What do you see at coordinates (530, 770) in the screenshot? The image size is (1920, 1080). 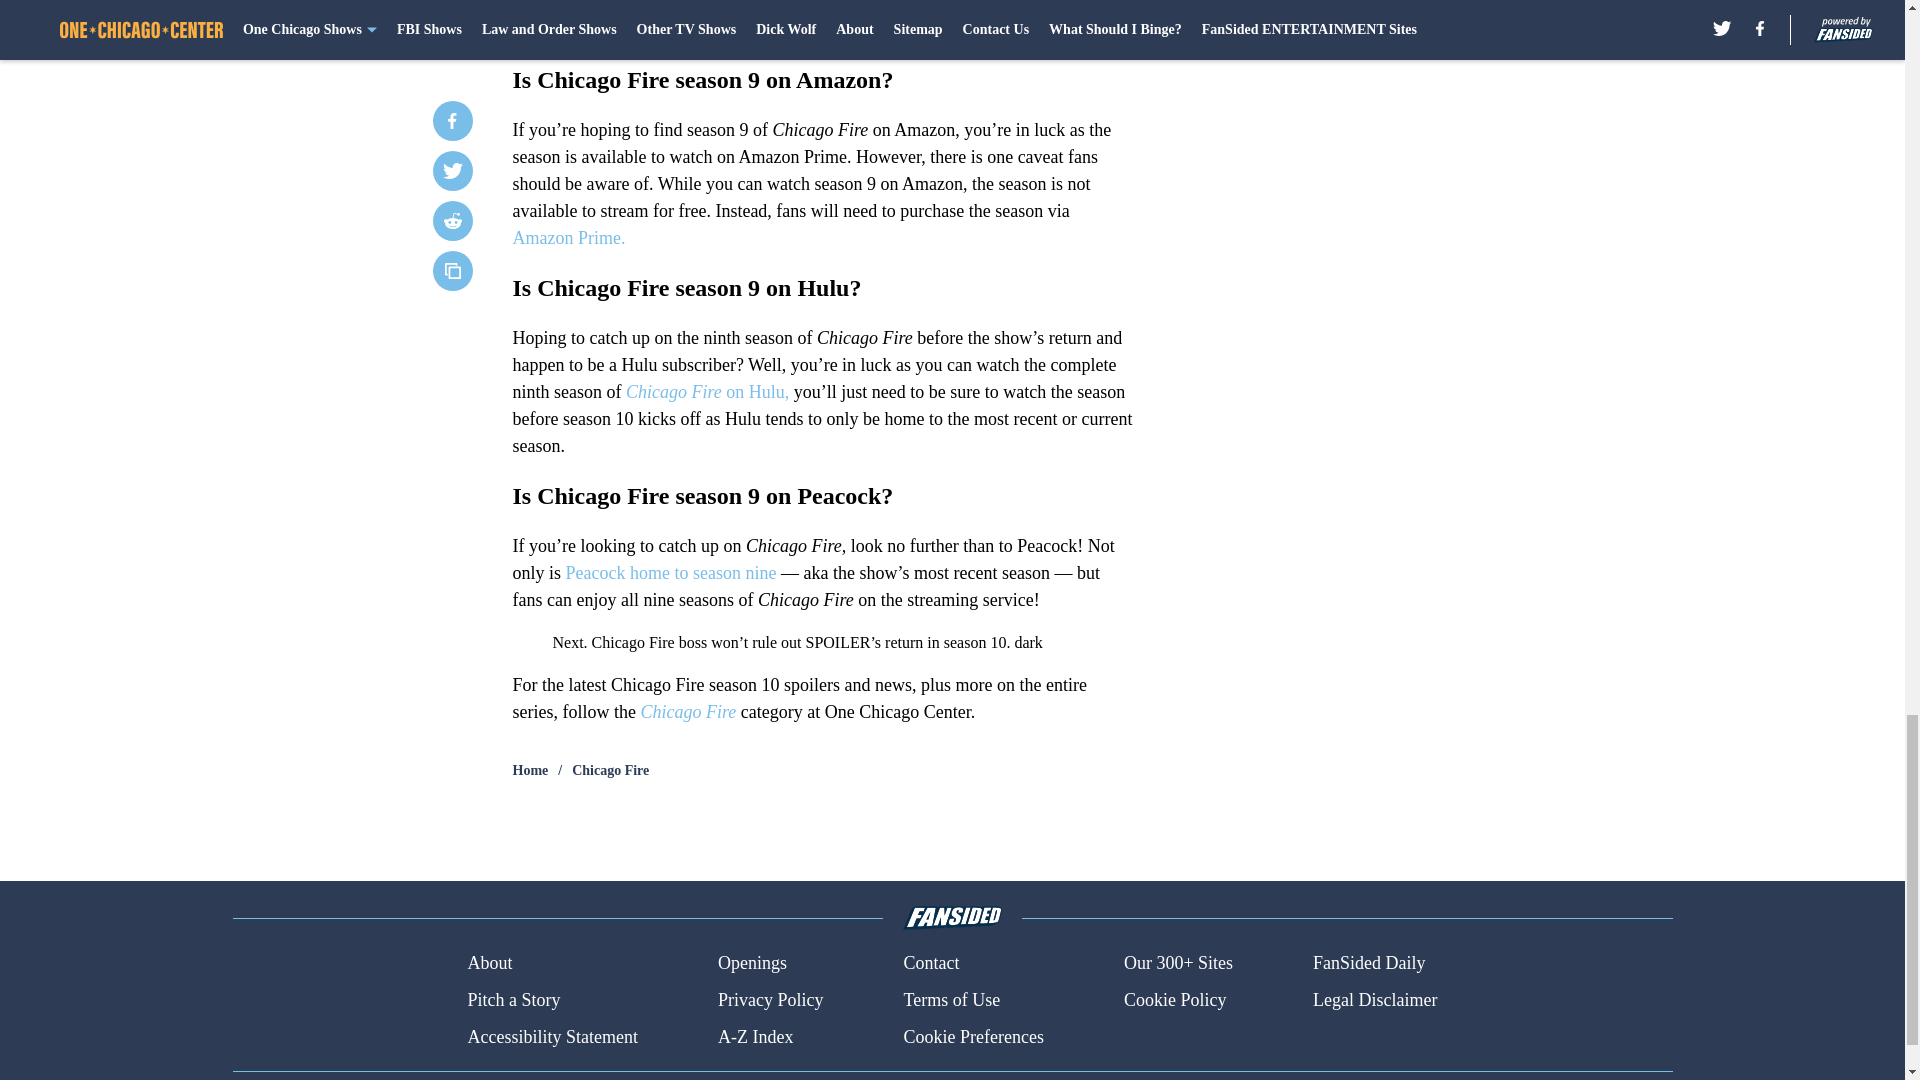 I see `Home` at bounding box center [530, 770].